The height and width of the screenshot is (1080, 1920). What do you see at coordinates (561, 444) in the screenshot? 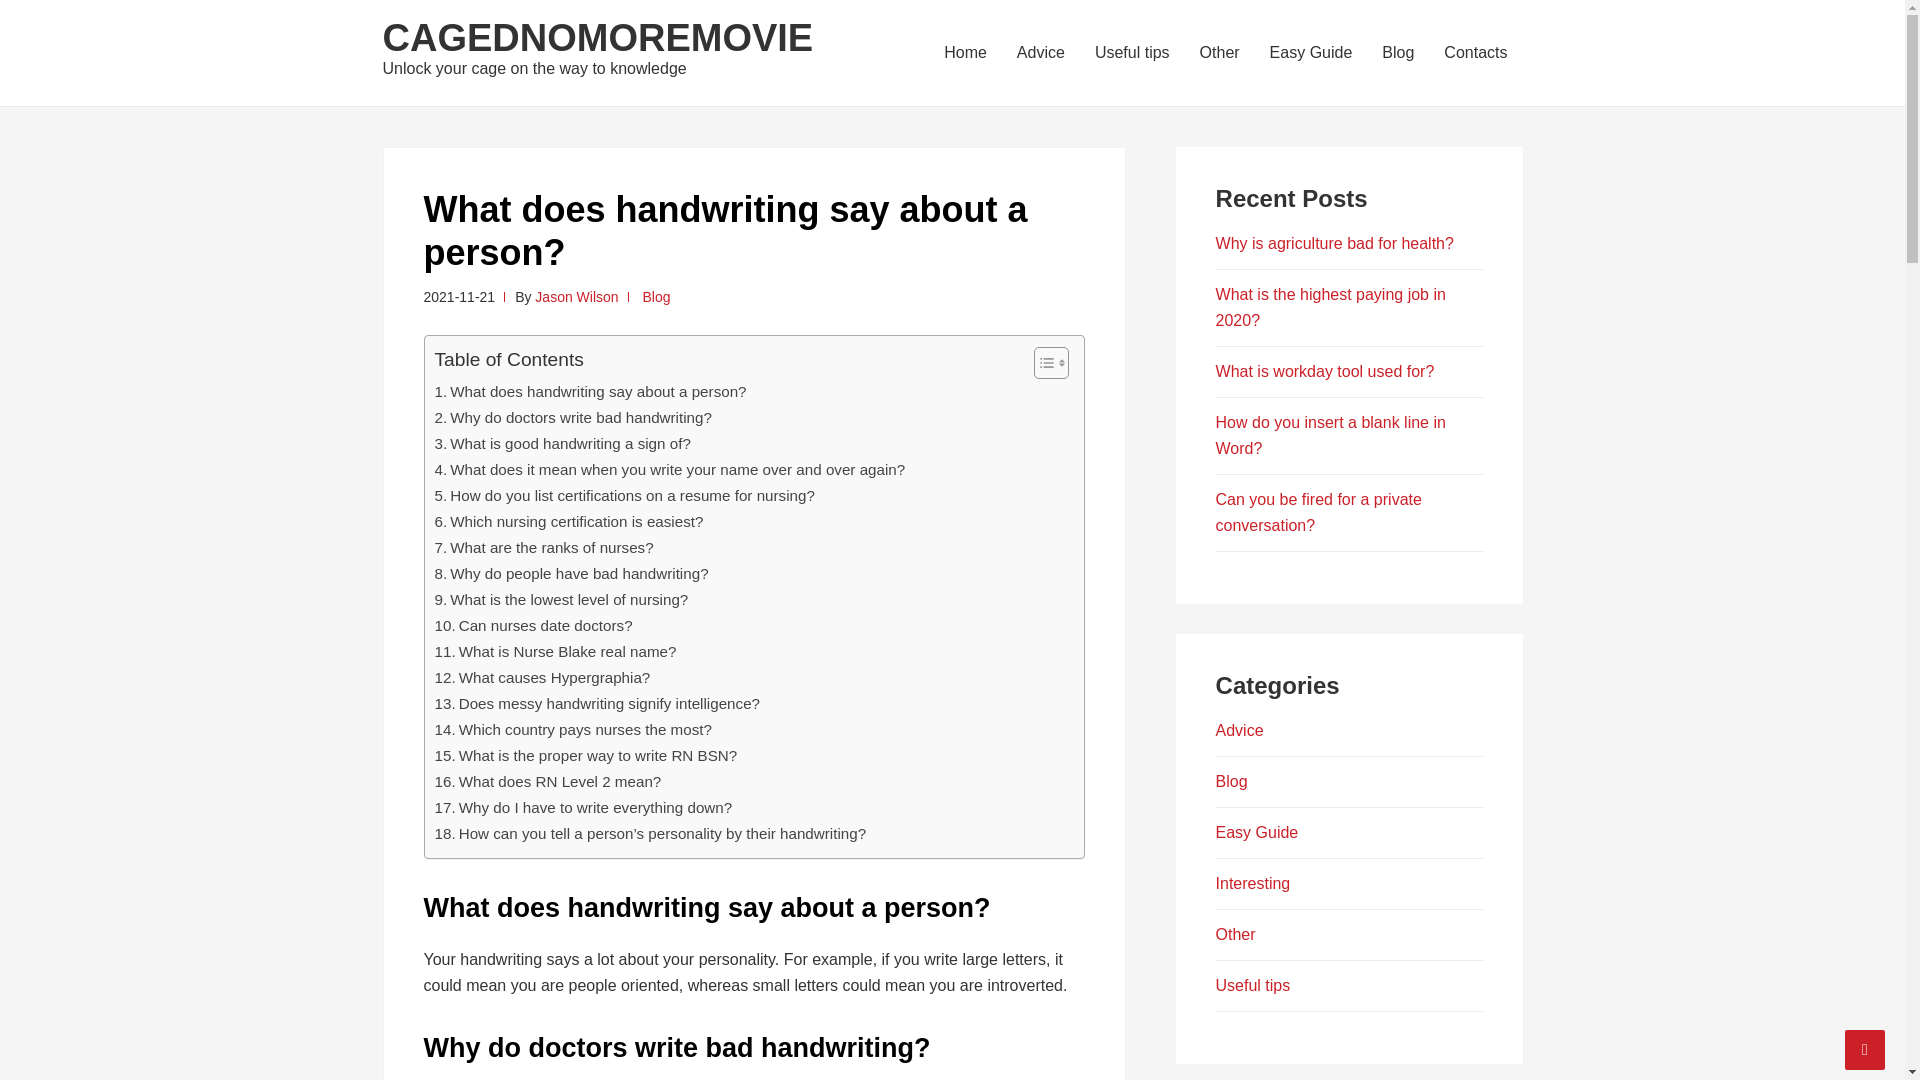
I see `What is good handwriting a sign of?` at bounding box center [561, 444].